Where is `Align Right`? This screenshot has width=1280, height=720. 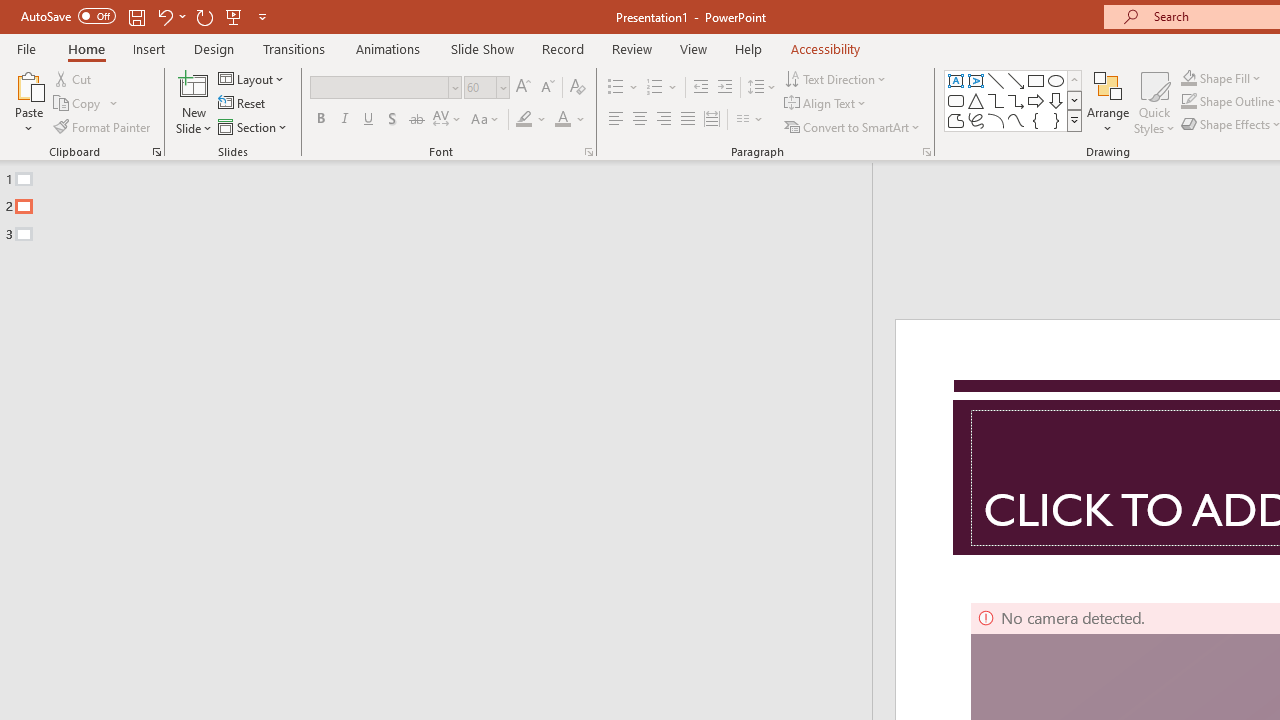 Align Right is located at coordinates (663, 120).